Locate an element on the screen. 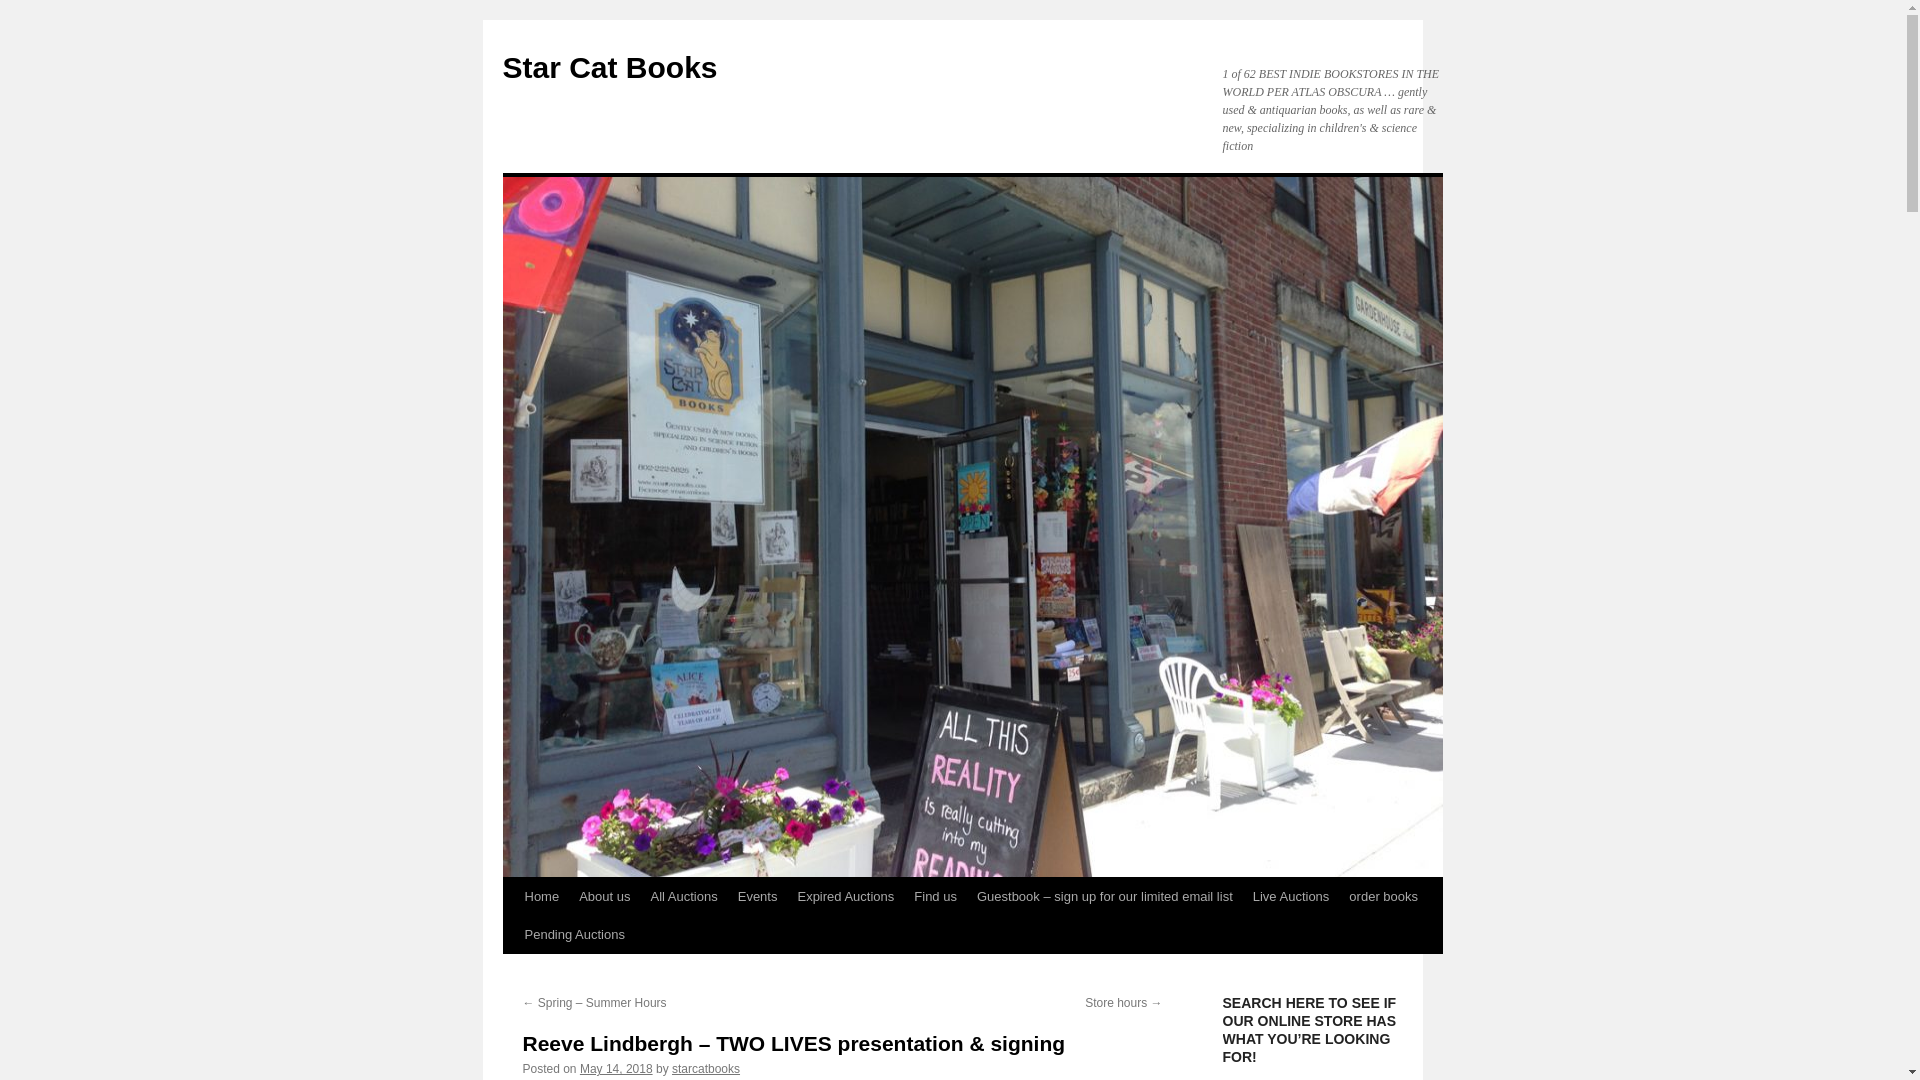  order books is located at coordinates (1383, 896).